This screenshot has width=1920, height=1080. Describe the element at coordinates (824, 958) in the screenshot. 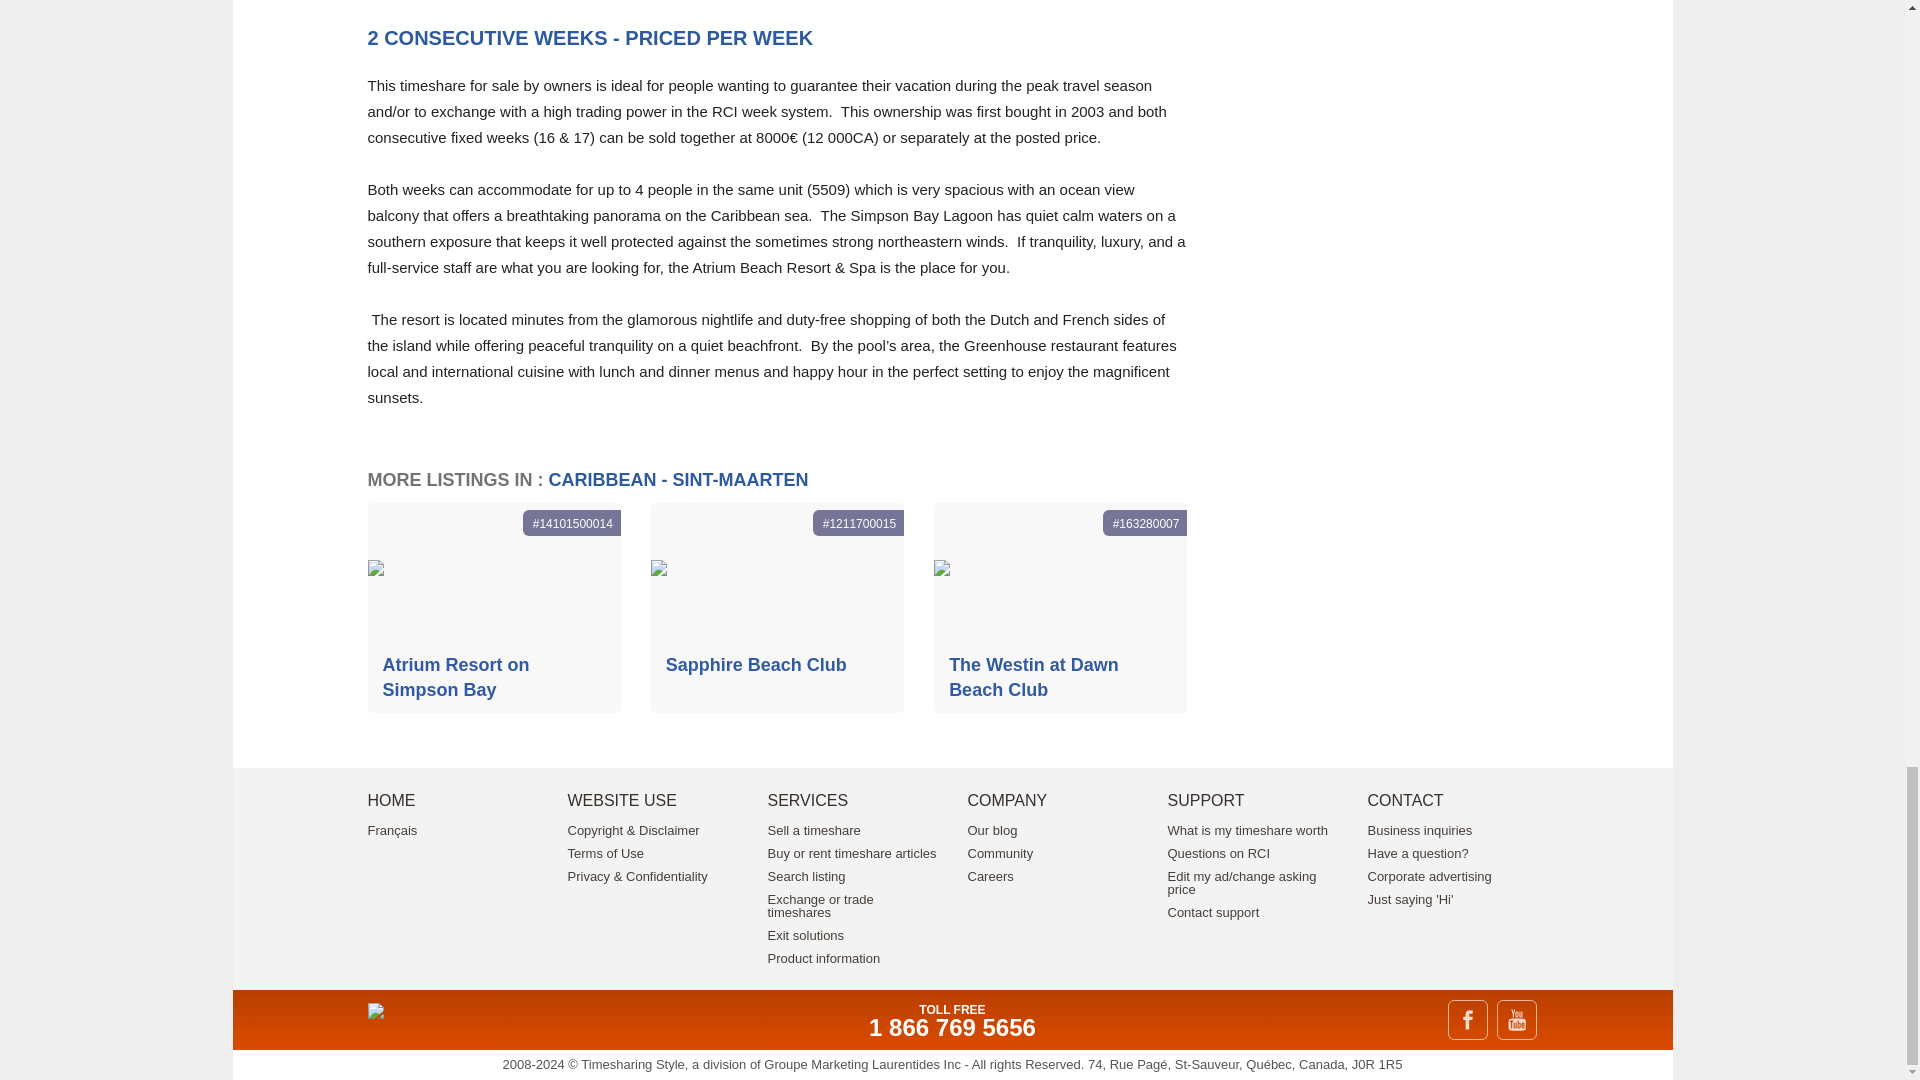

I see `Product information` at that location.